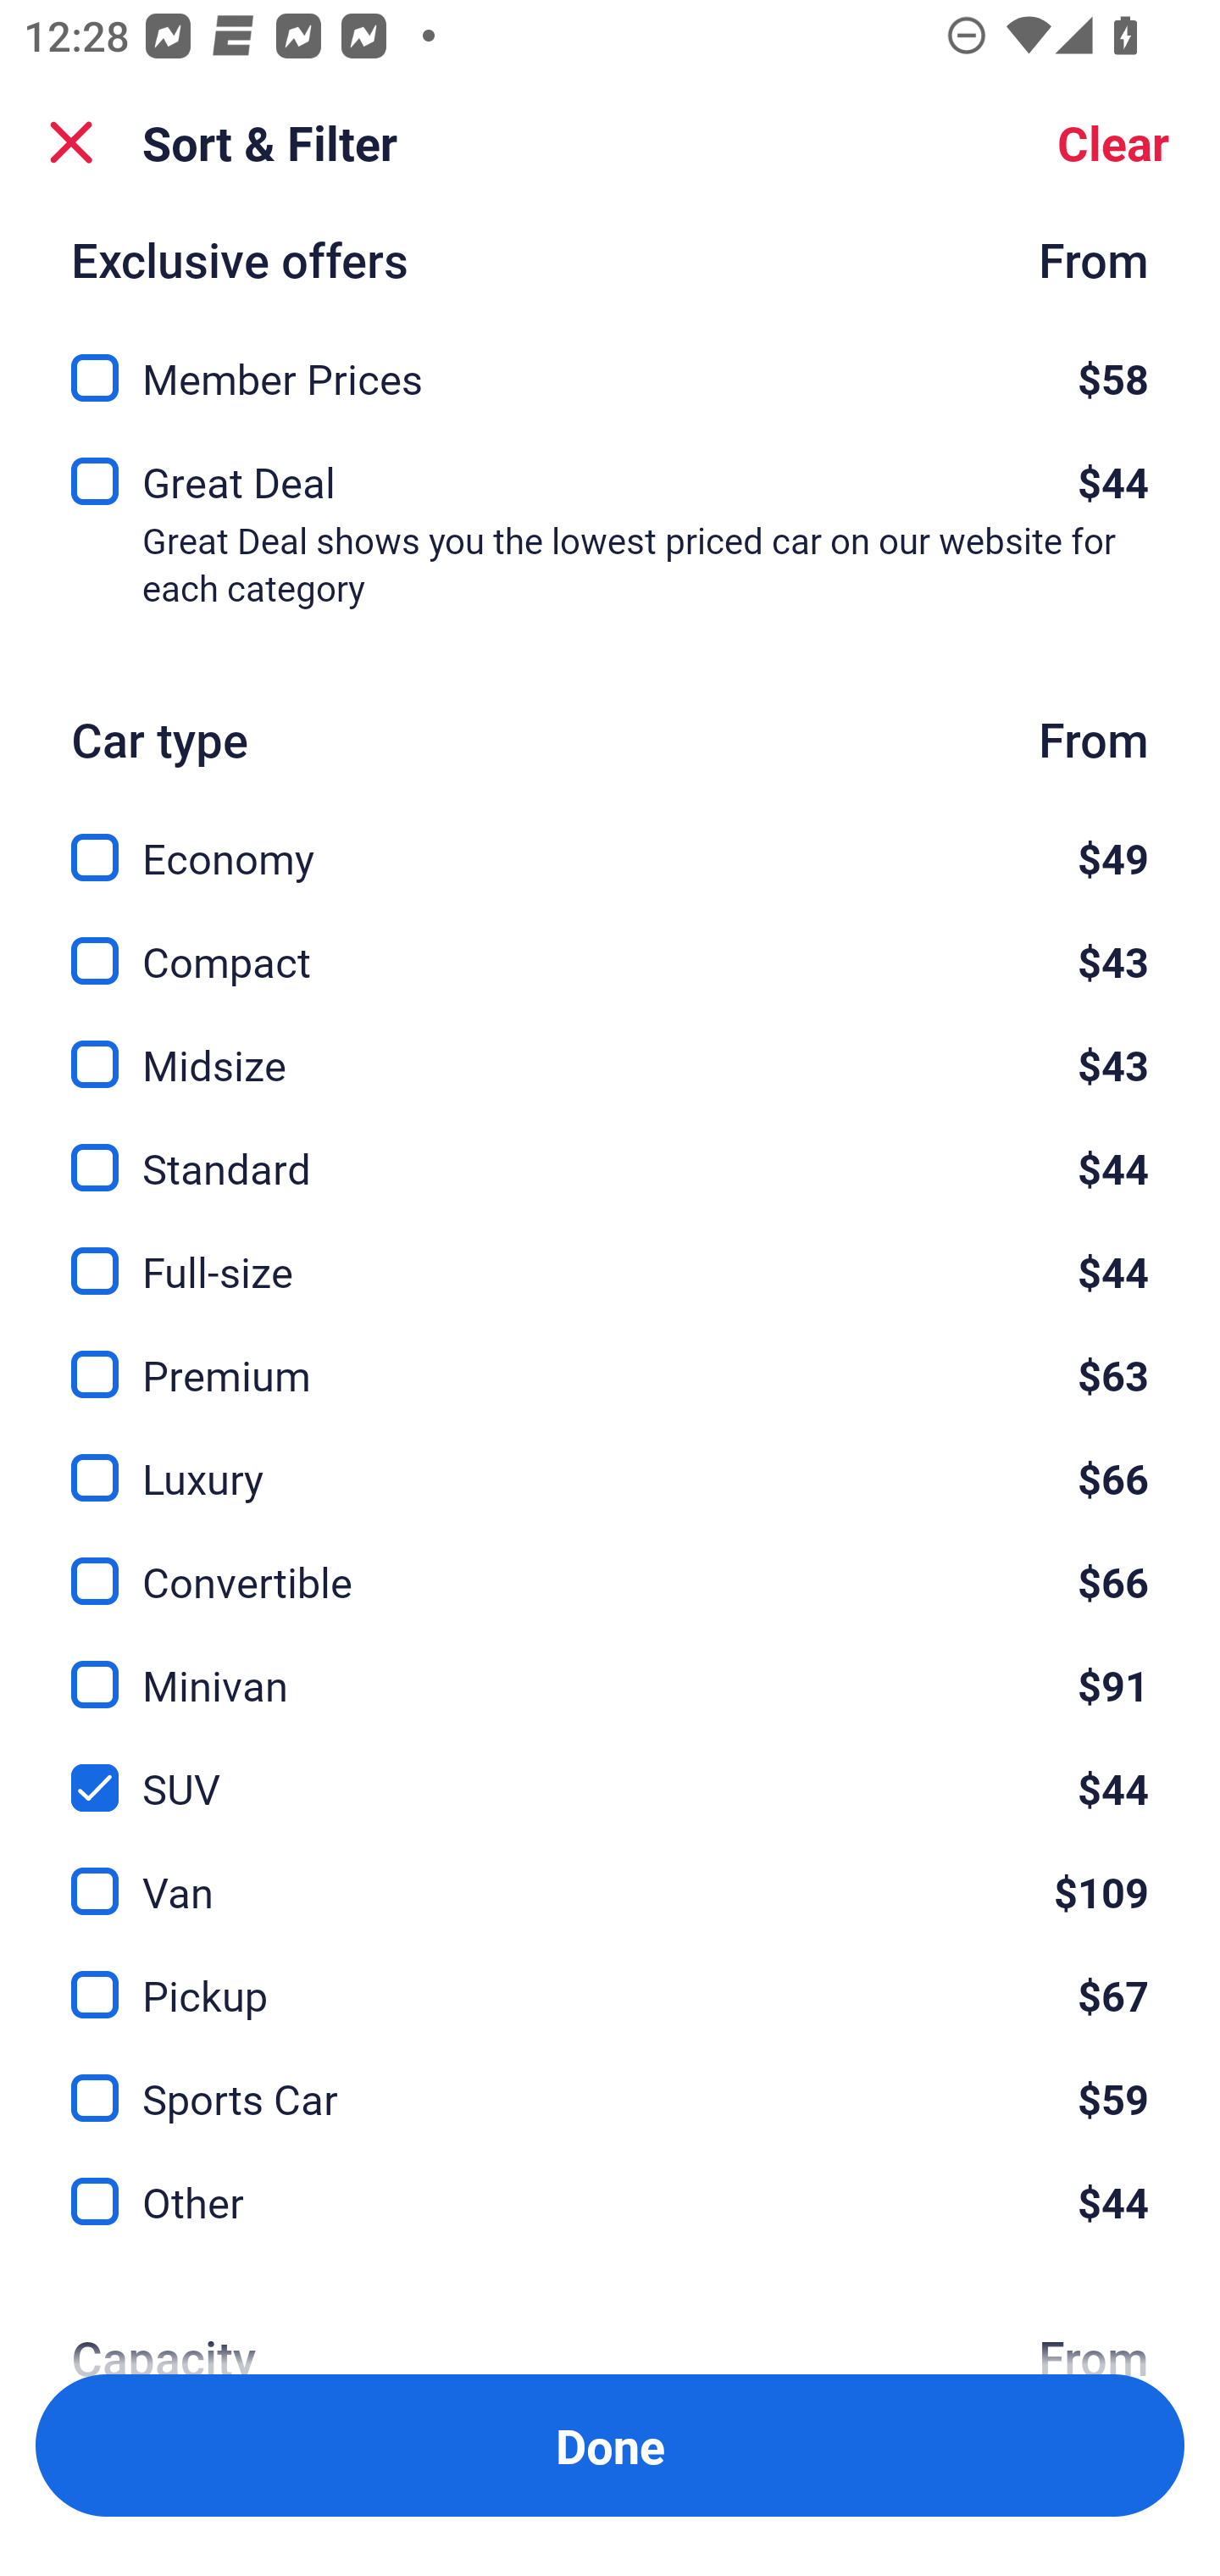  What do you see at coordinates (610, 2202) in the screenshot?
I see `Other, $44 Other $44` at bounding box center [610, 2202].